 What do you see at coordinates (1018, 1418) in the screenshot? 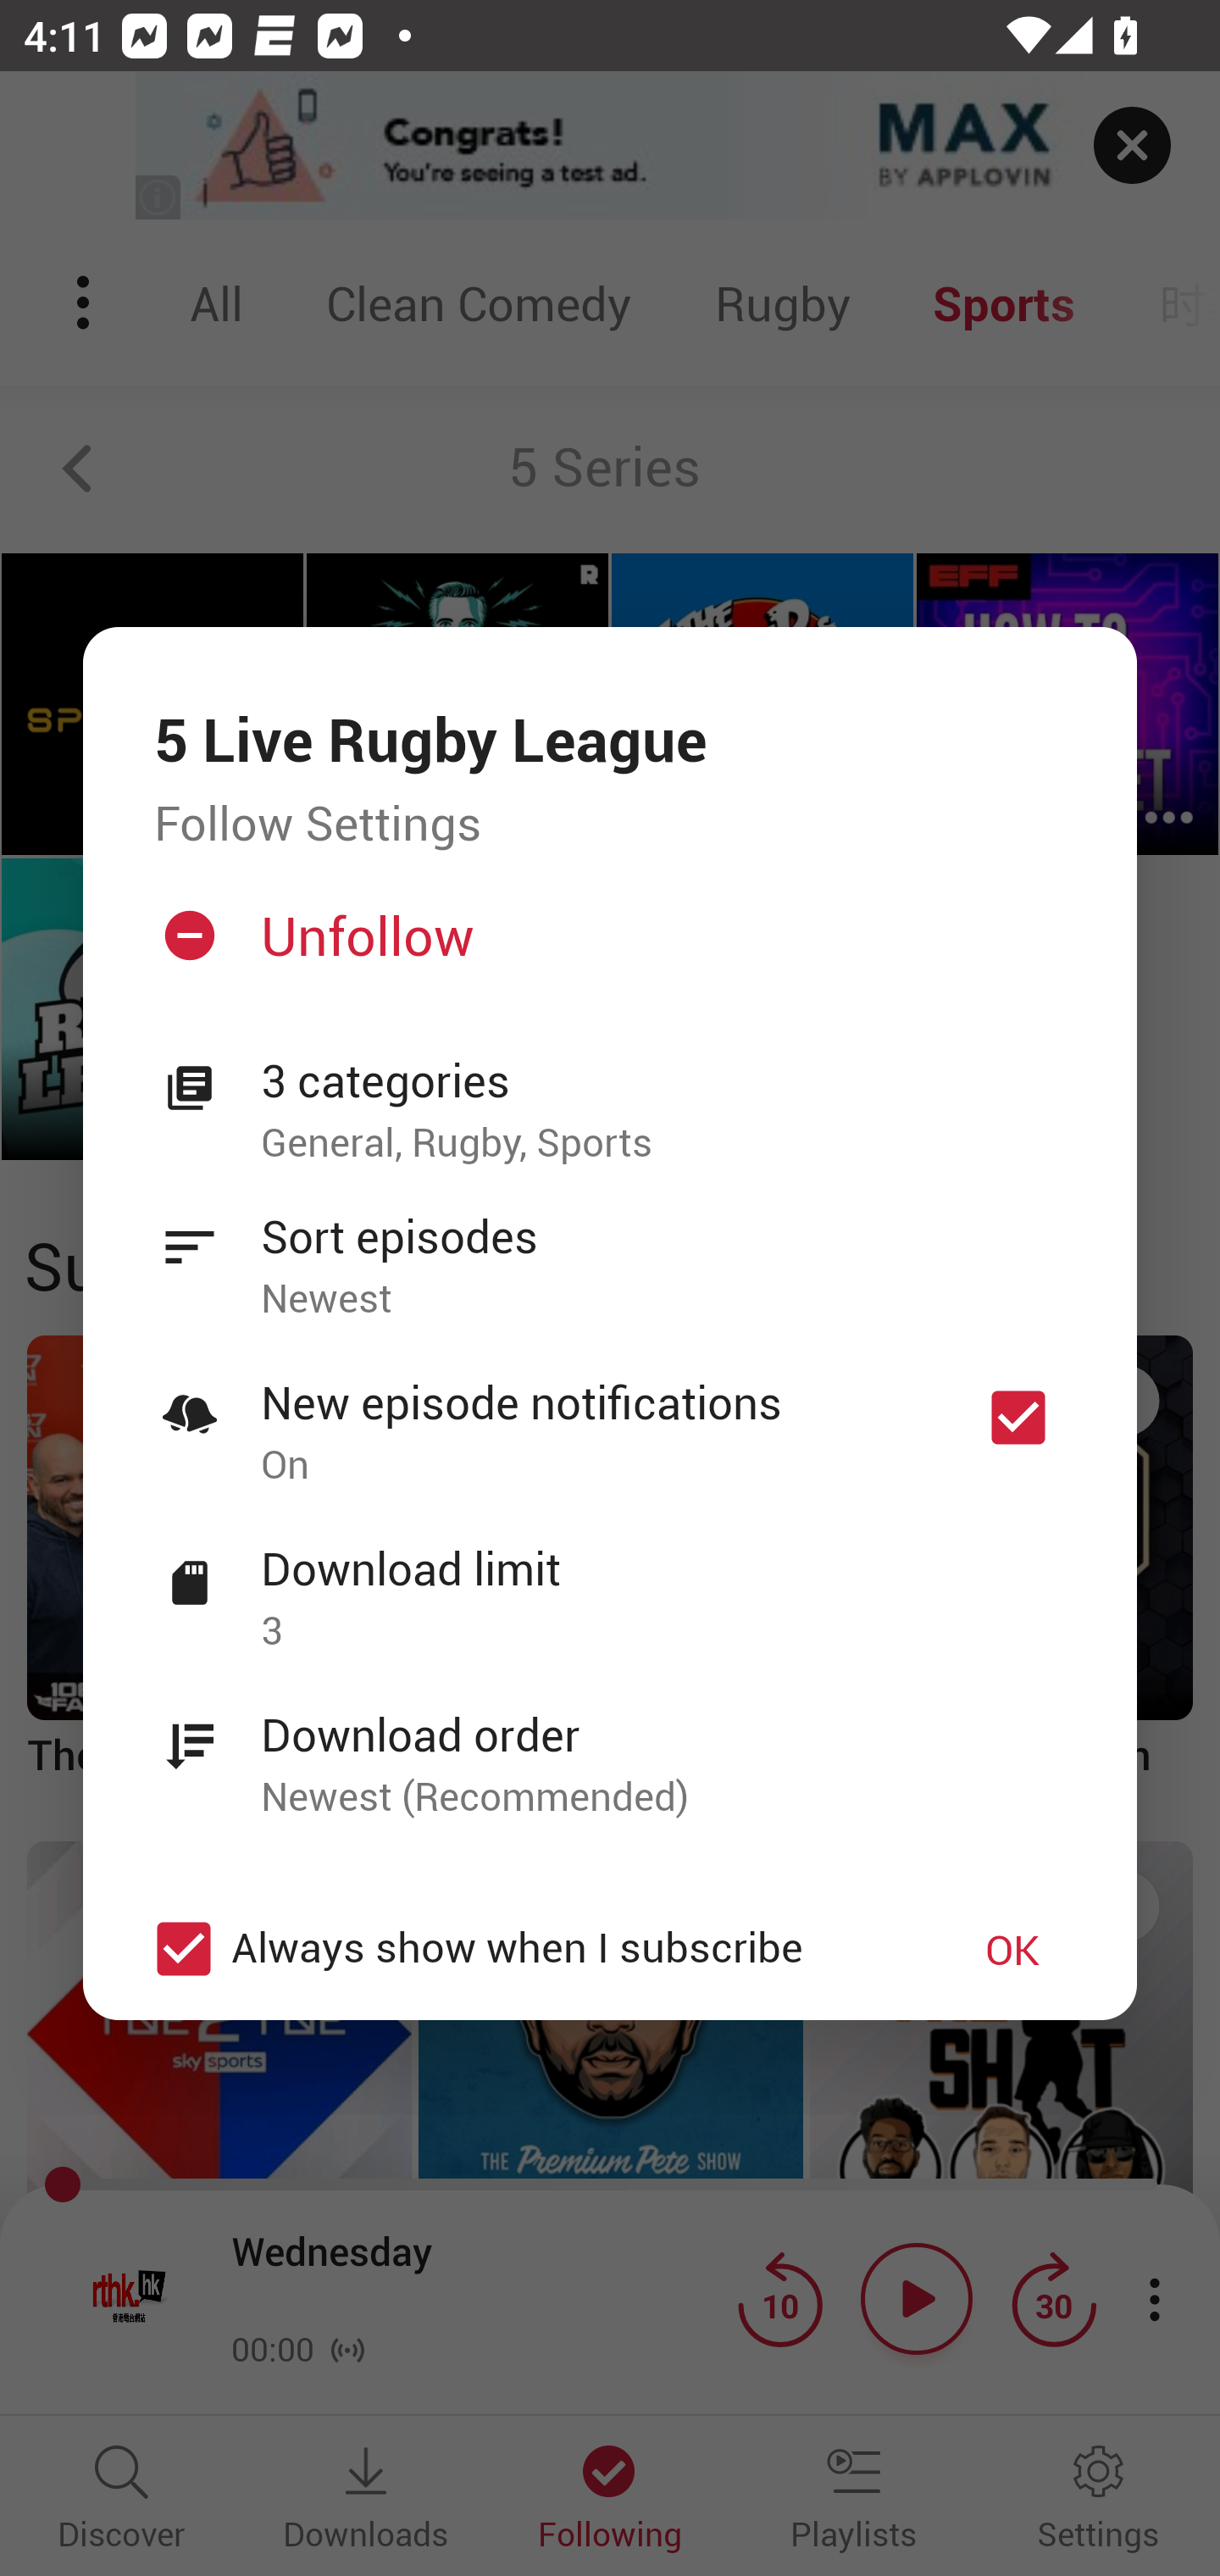
I see `New episode notifications` at bounding box center [1018, 1418].